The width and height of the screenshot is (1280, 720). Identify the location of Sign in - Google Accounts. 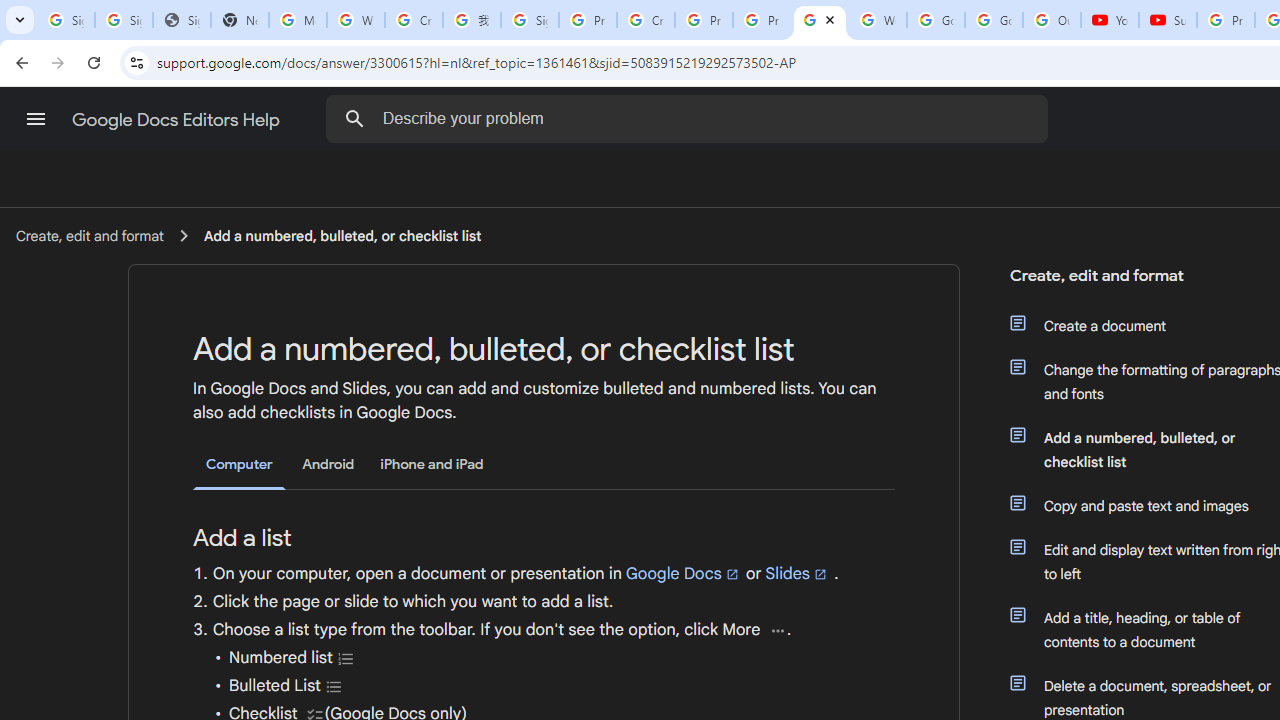
(530, 20).